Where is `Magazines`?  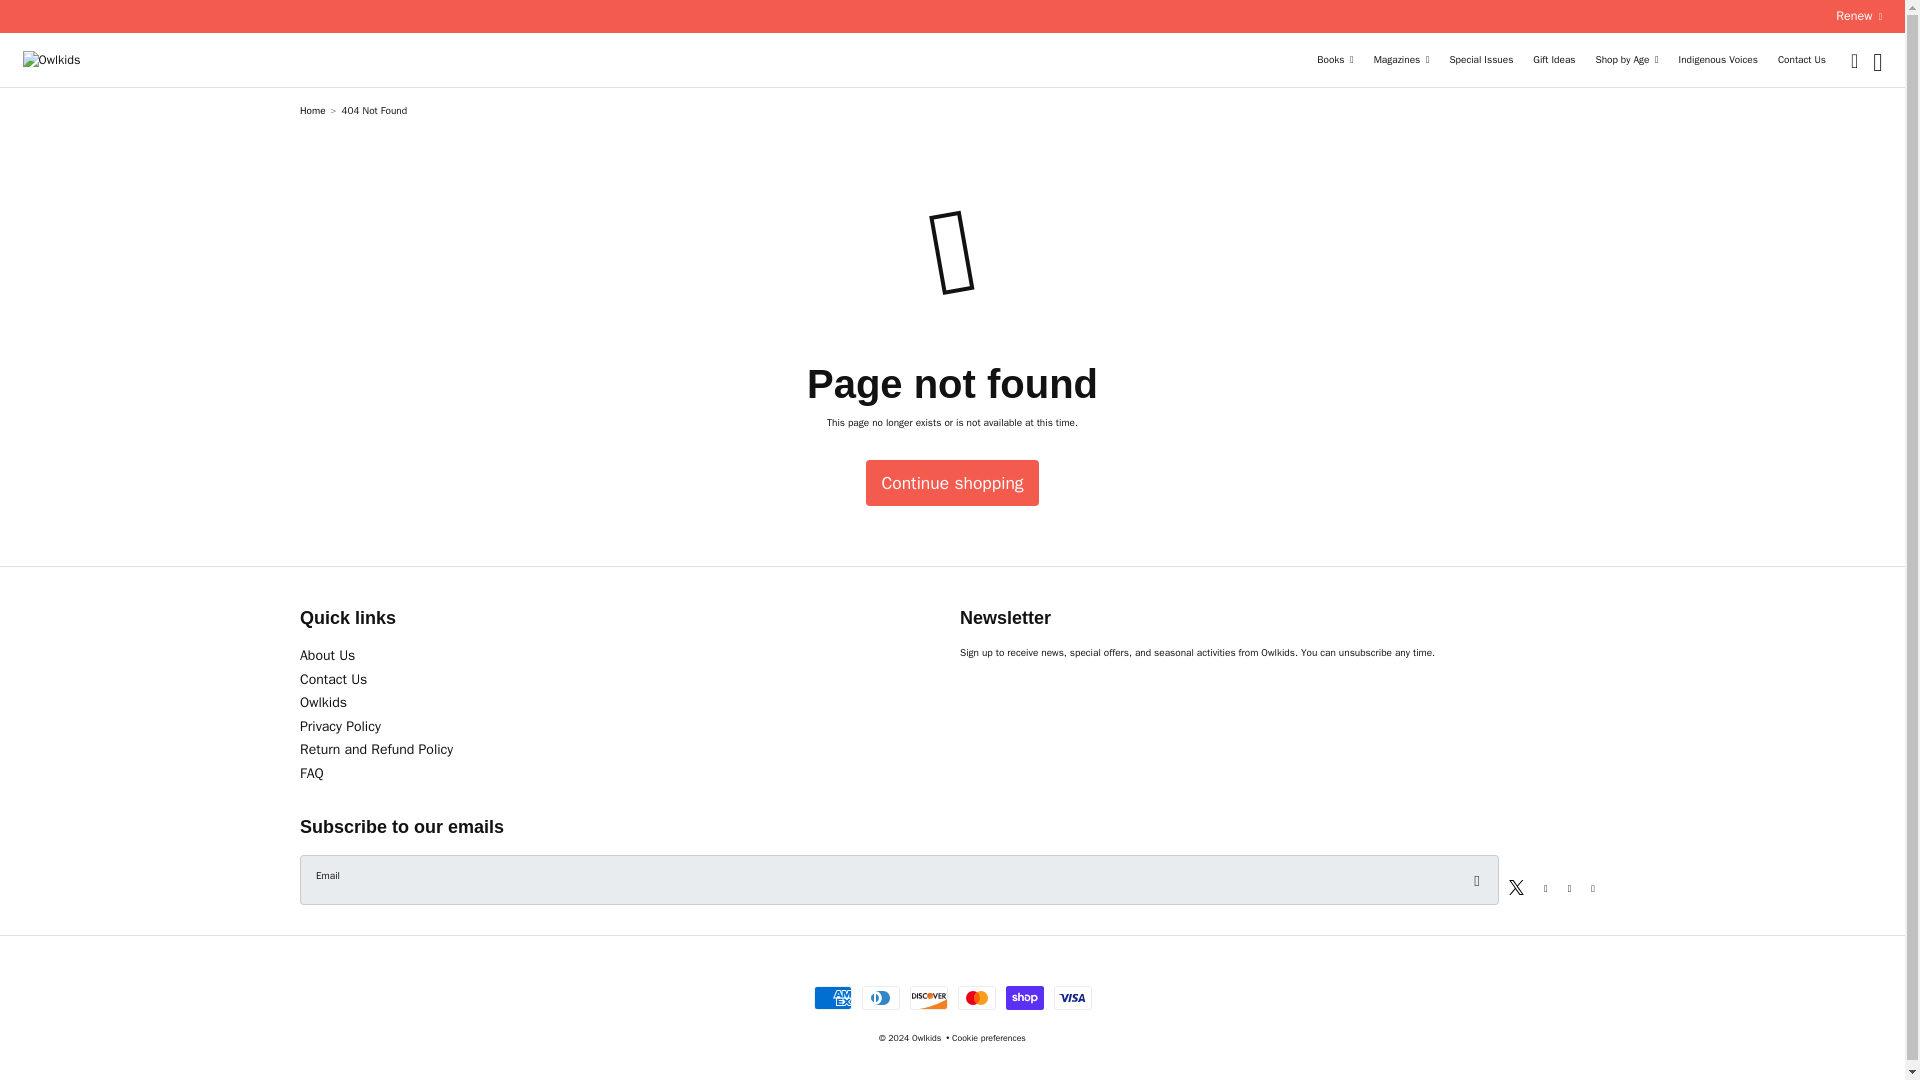 Magazines is located at coordinates (1402, 60).